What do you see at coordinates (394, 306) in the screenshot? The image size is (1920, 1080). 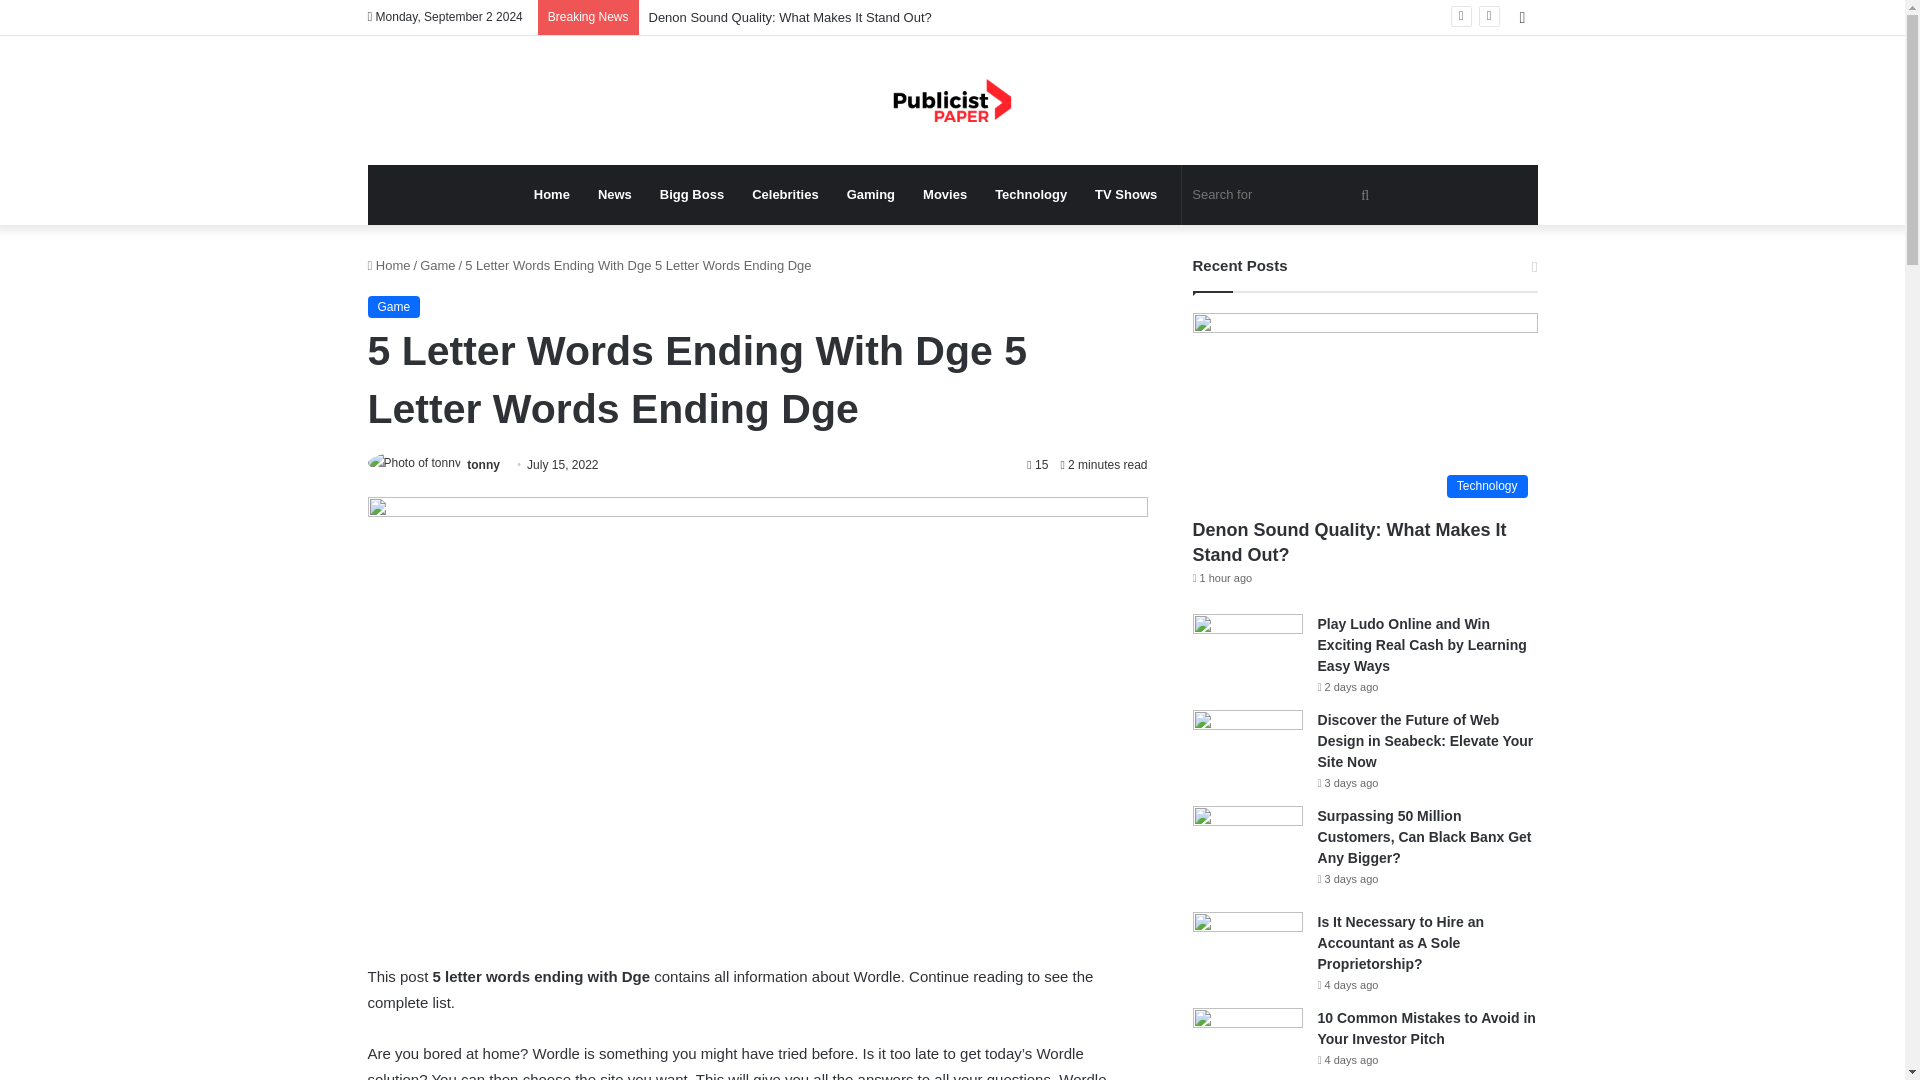 I see `Game` at bounding box center [394, 306].